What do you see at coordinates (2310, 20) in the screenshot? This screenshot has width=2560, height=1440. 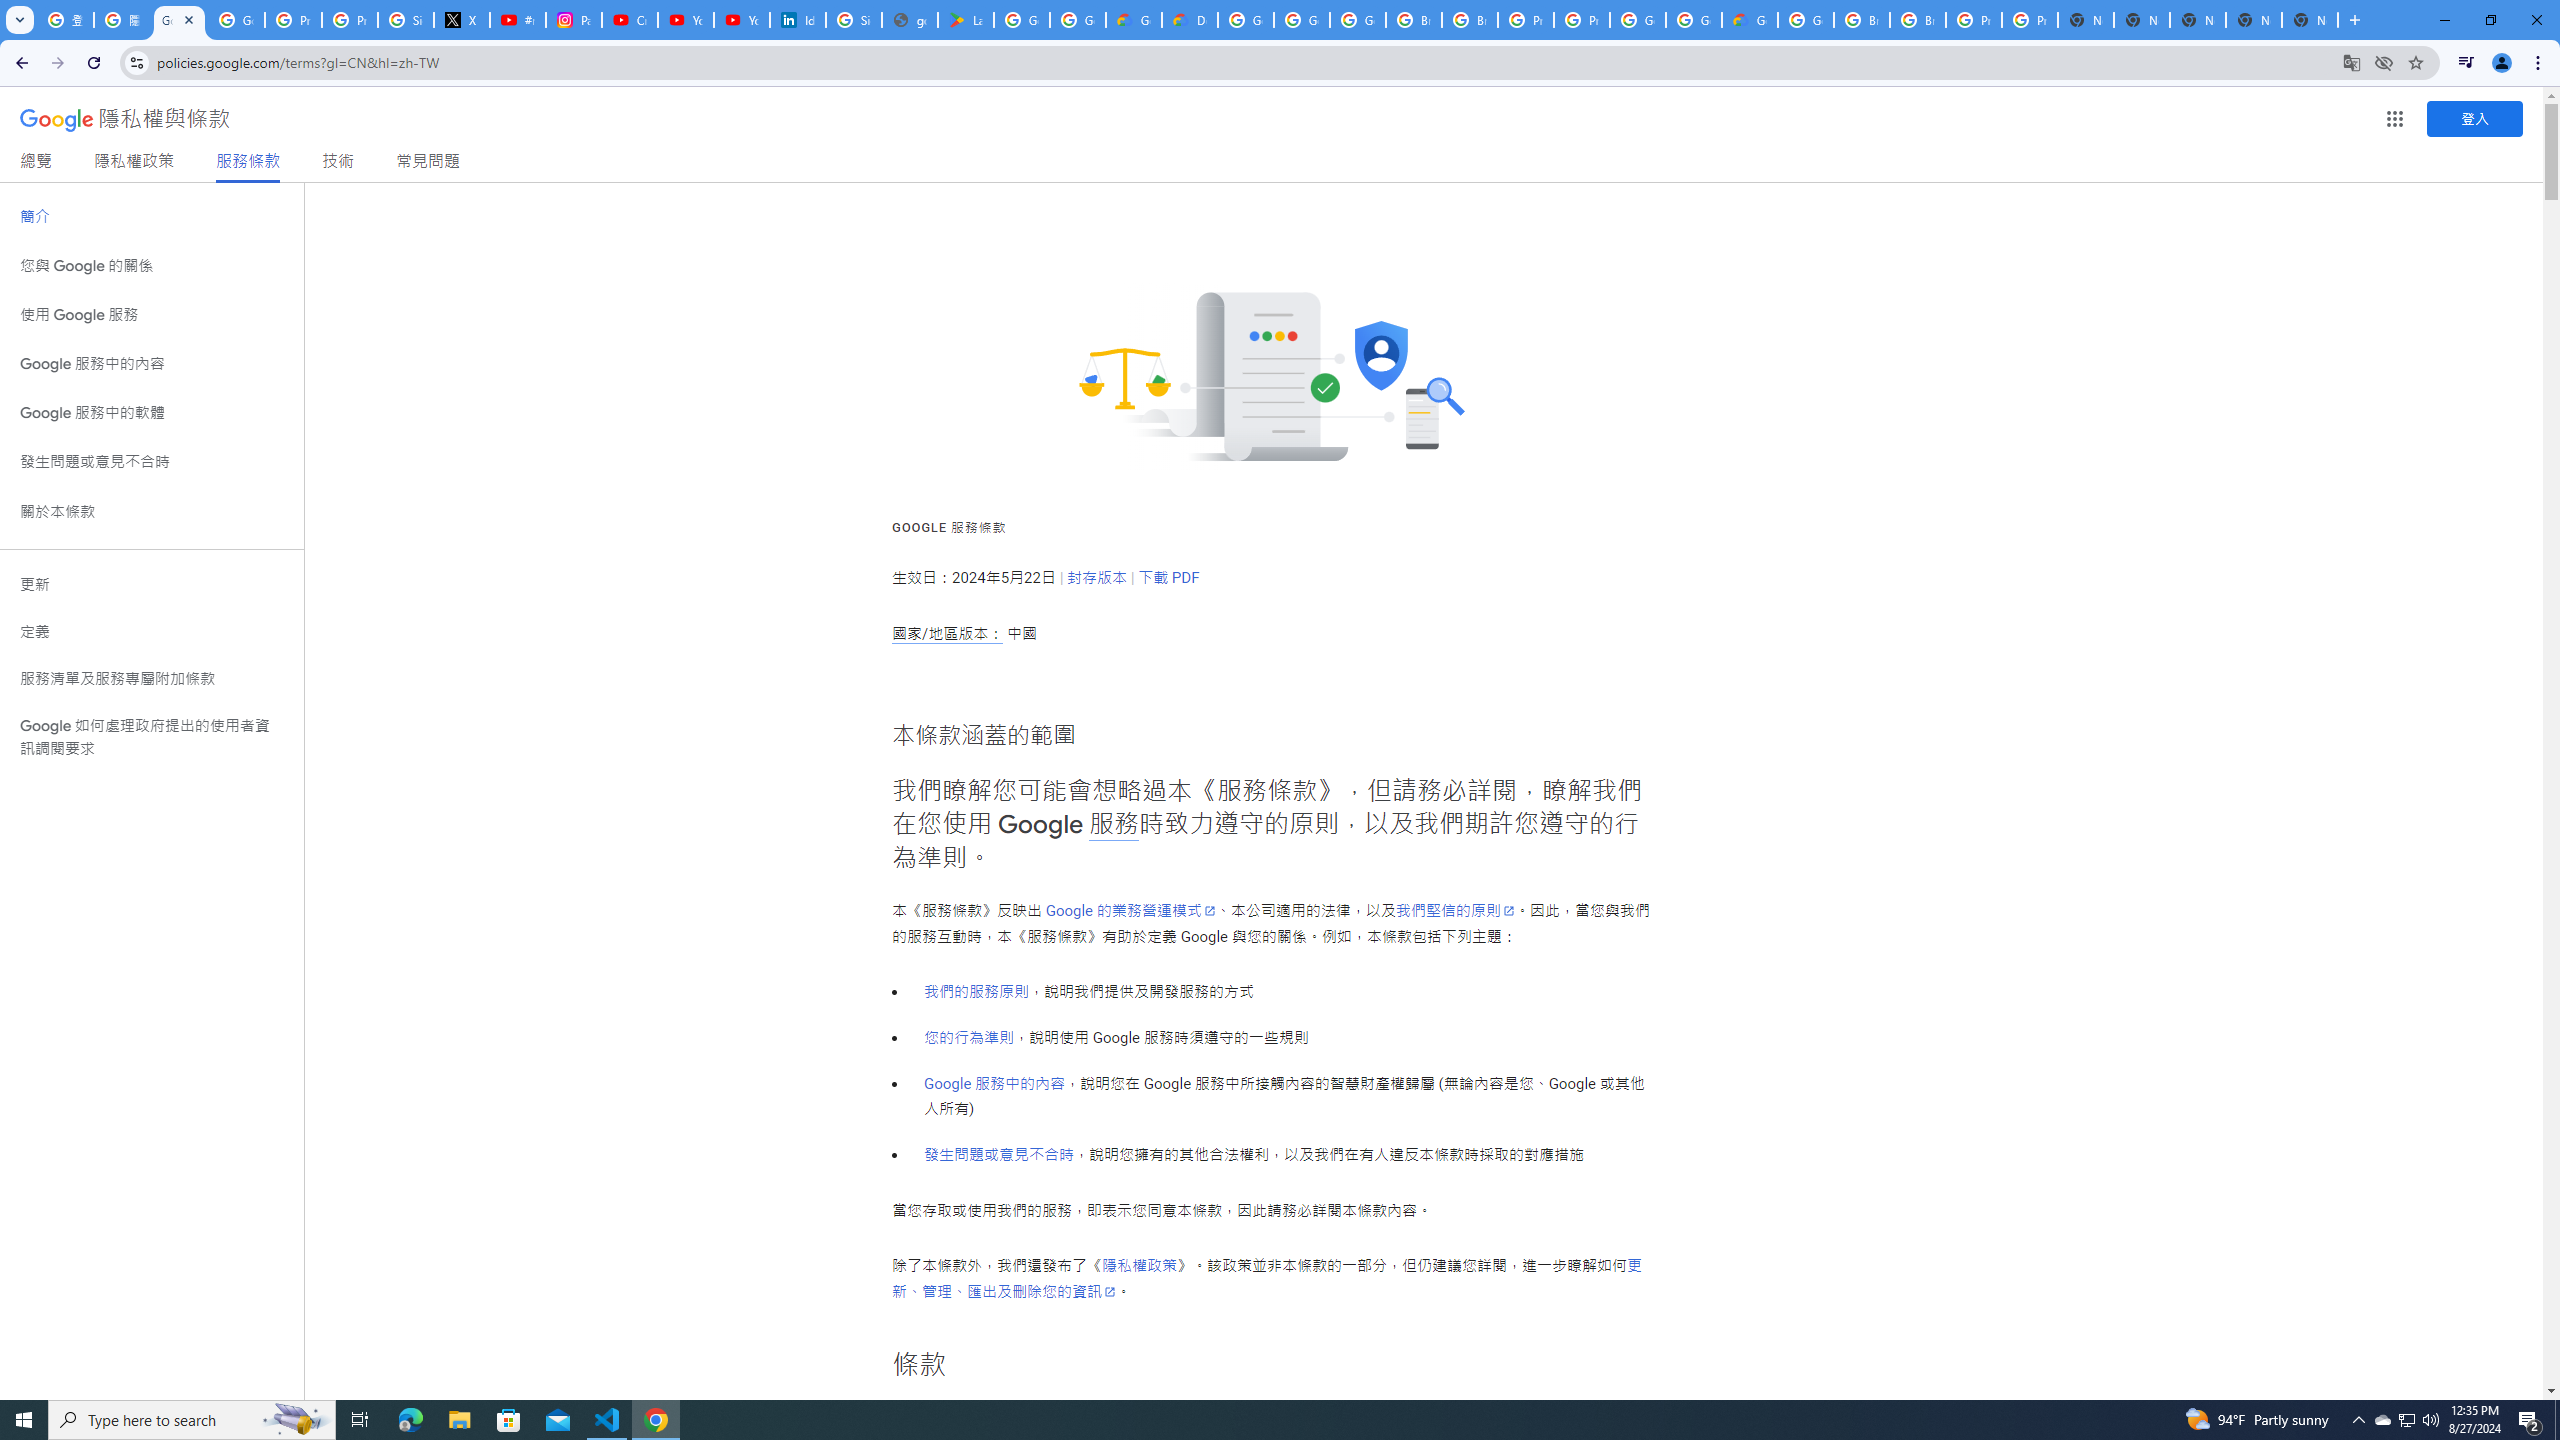 I see `New Tab` at bounding box center [2310, 20].